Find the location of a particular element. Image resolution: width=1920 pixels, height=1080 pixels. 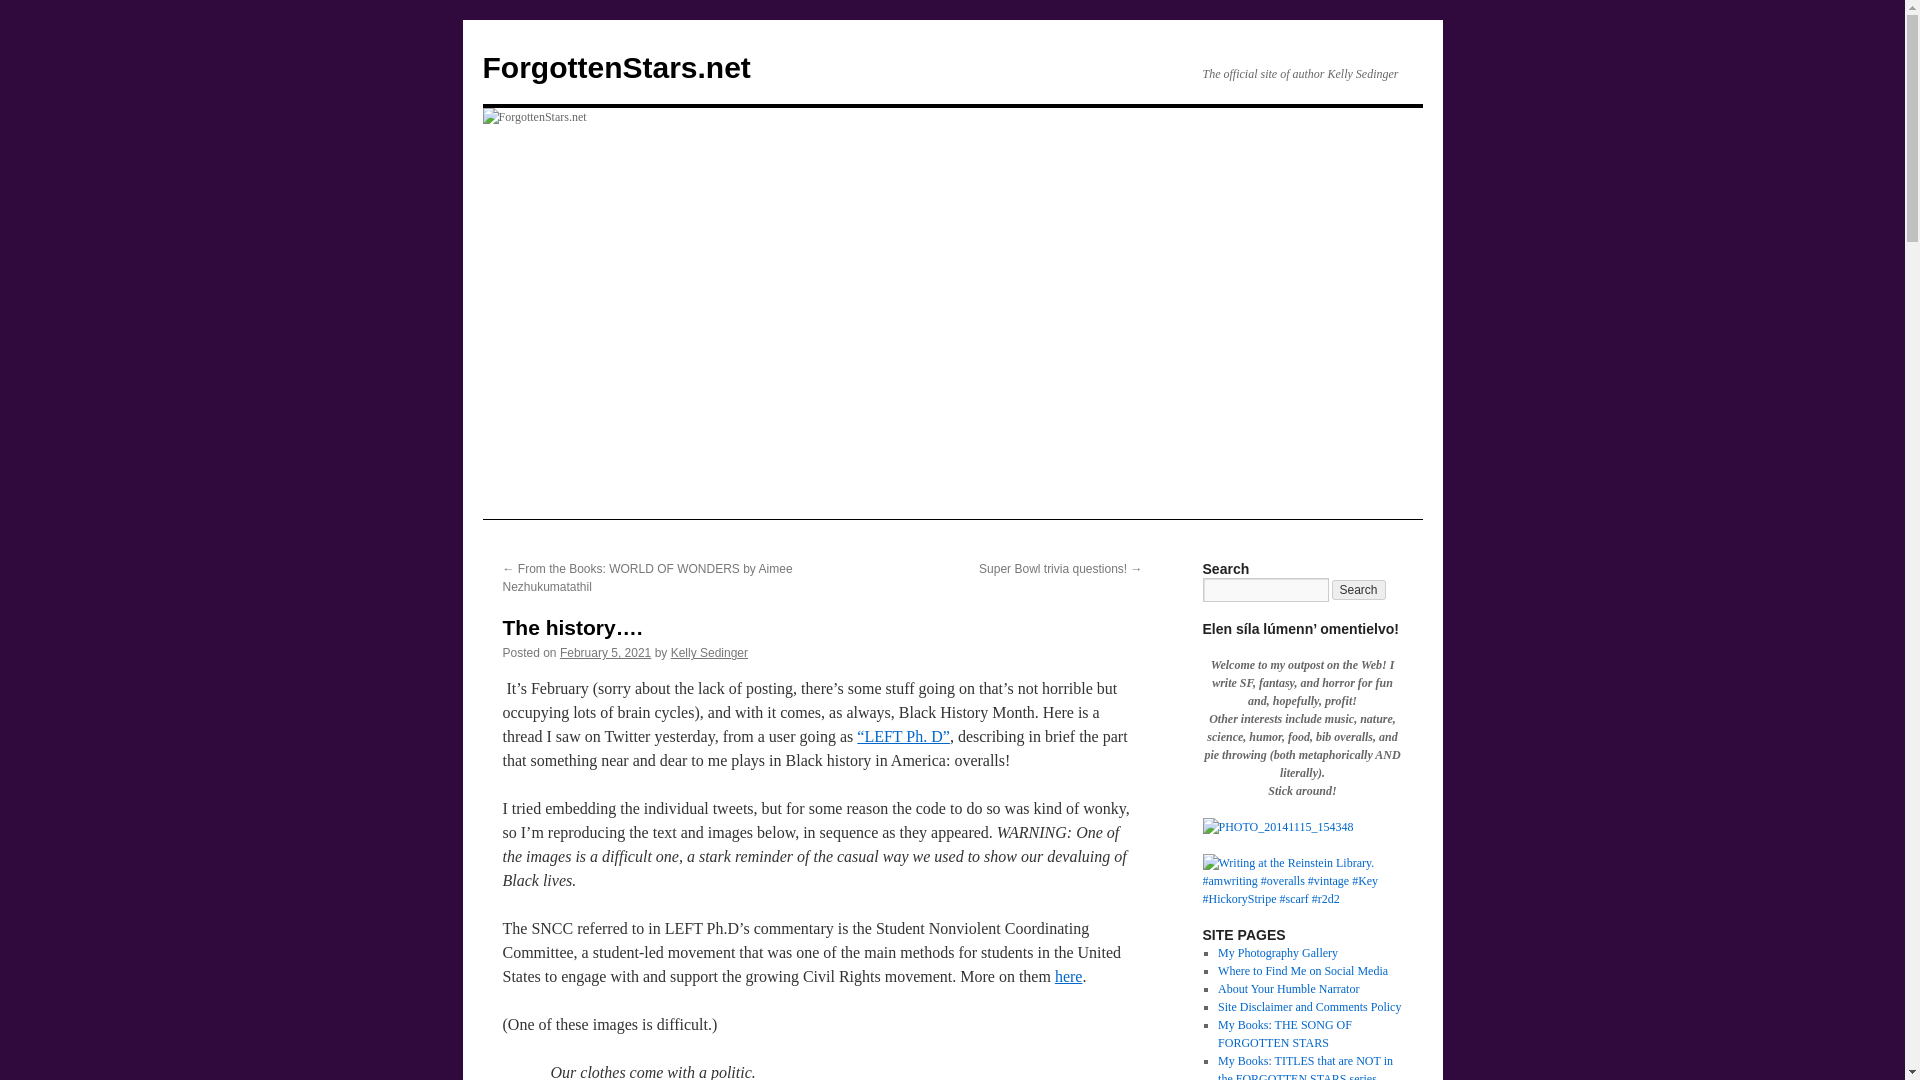

here is located at coordinates (1068, 976).